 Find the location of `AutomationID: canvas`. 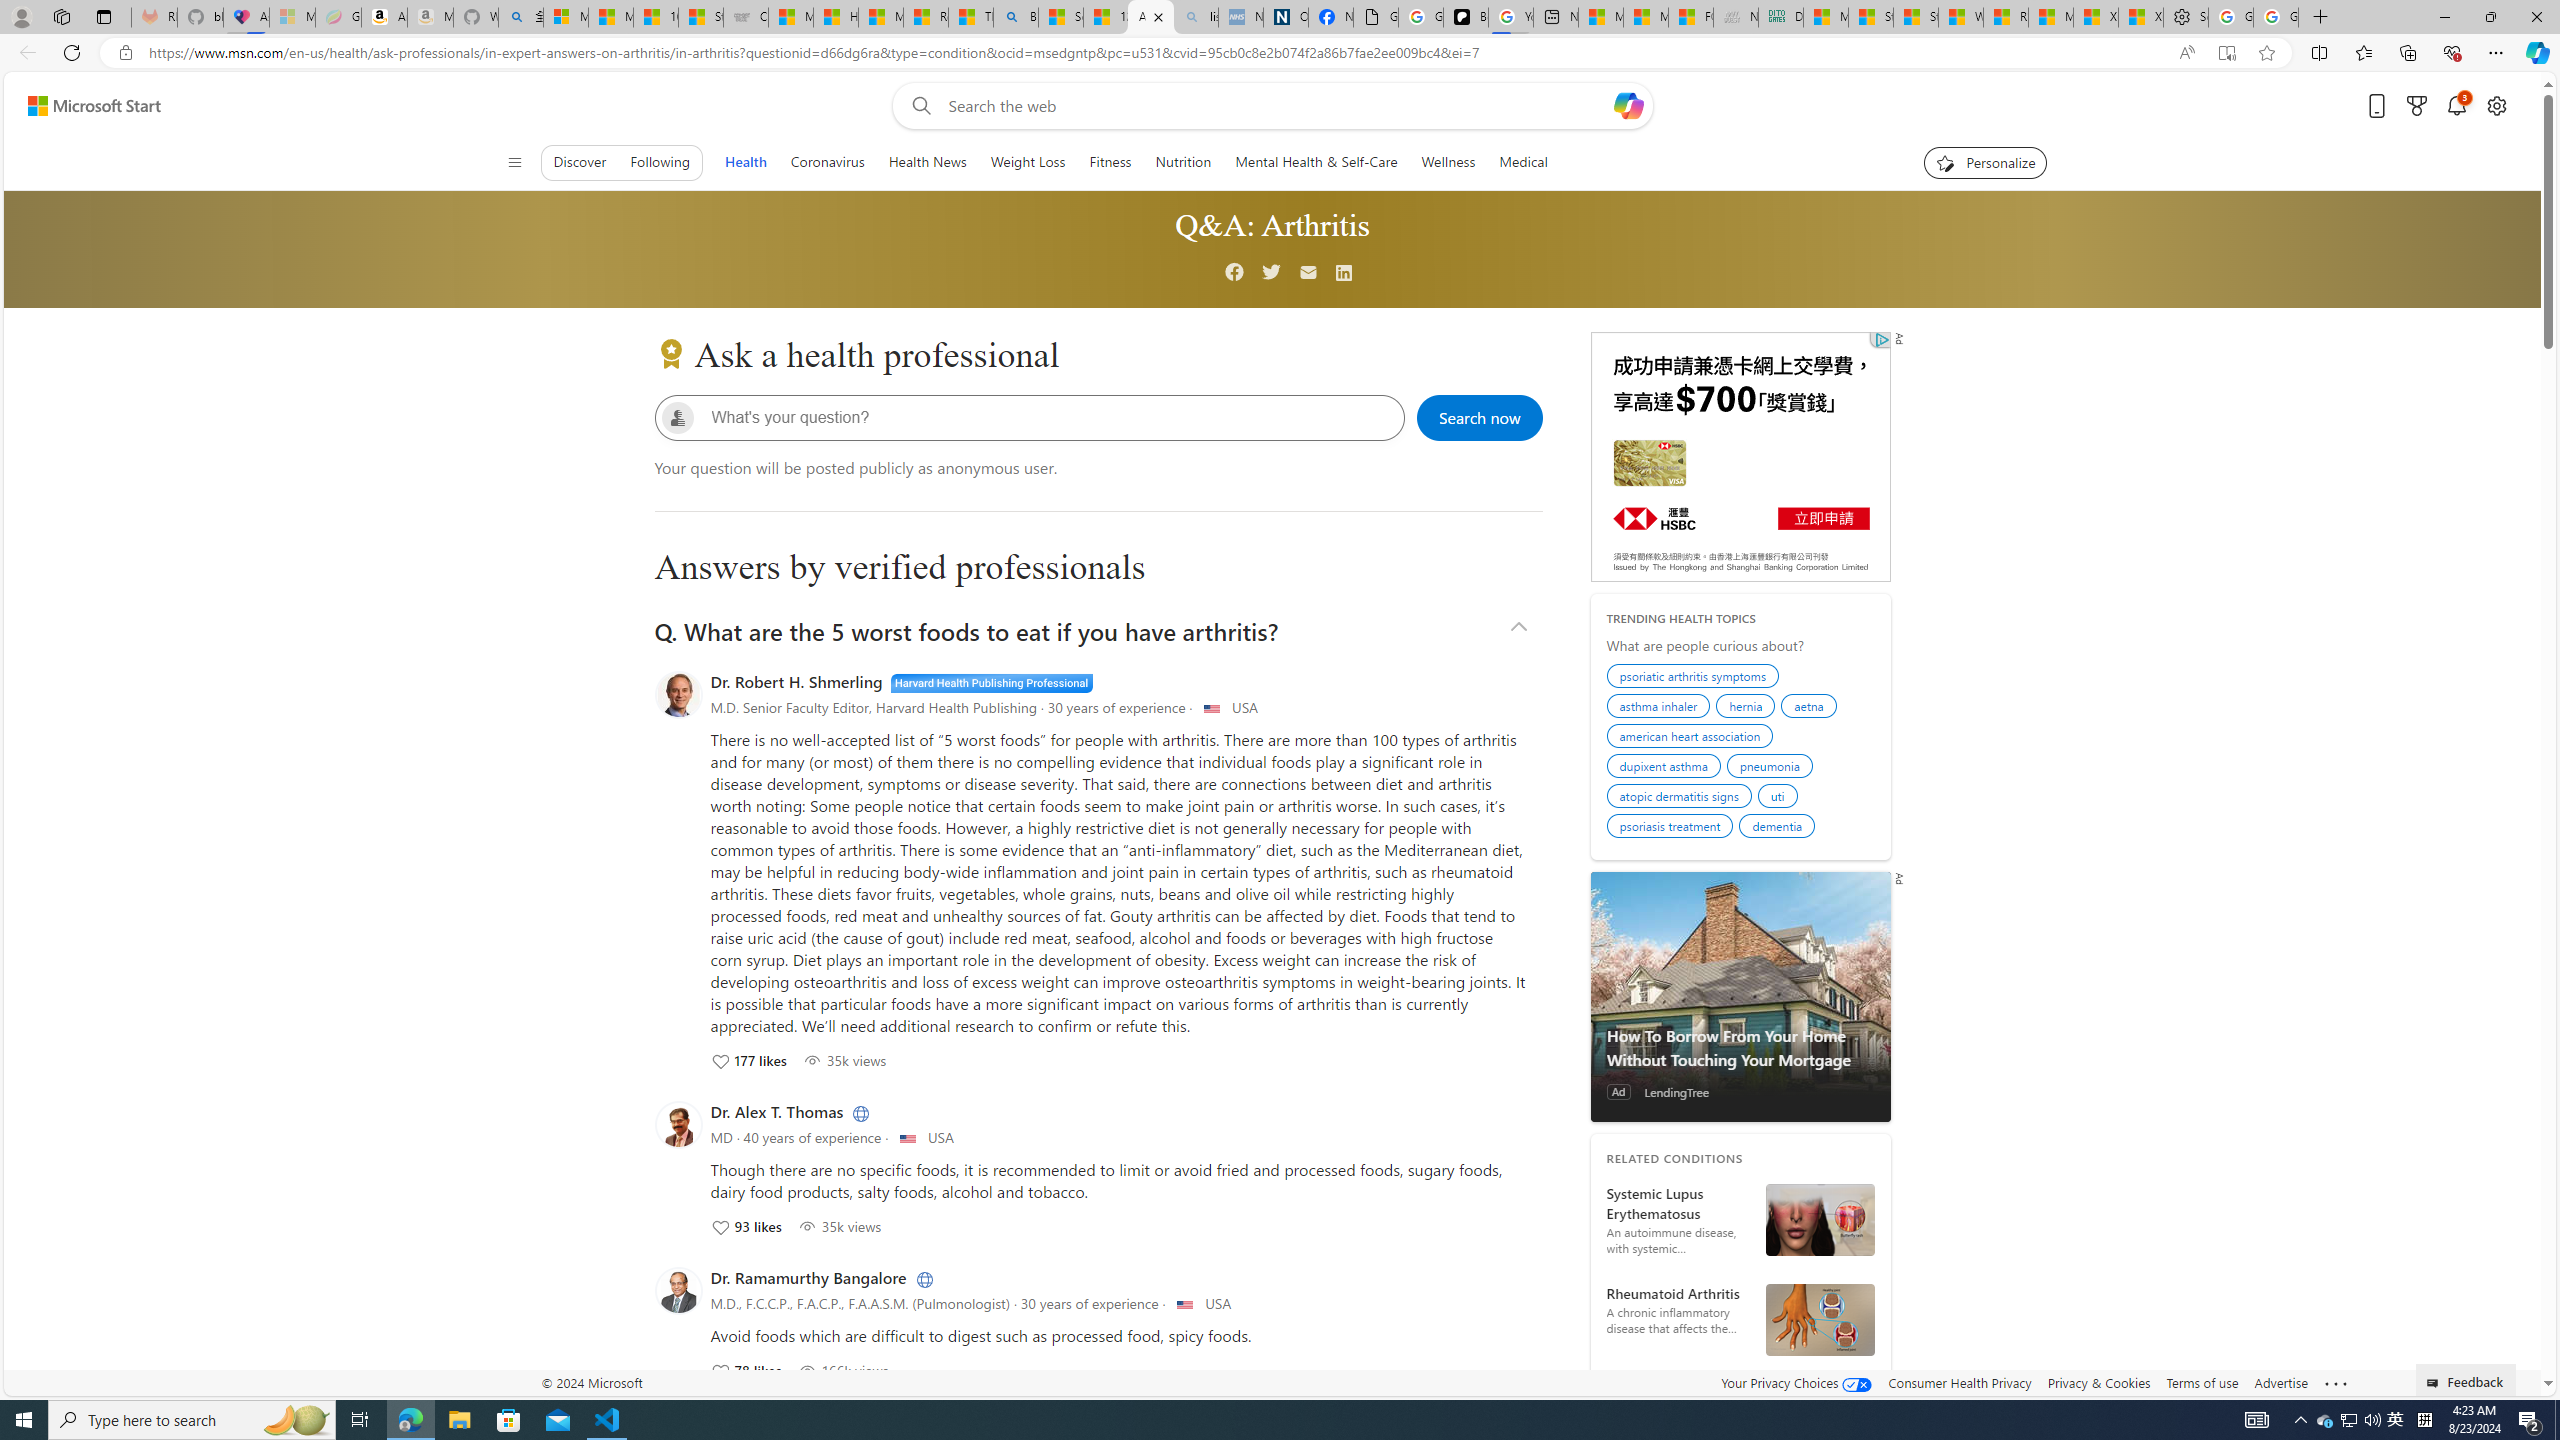

AutomationID: canvas is located at coordinates (1740, 456).